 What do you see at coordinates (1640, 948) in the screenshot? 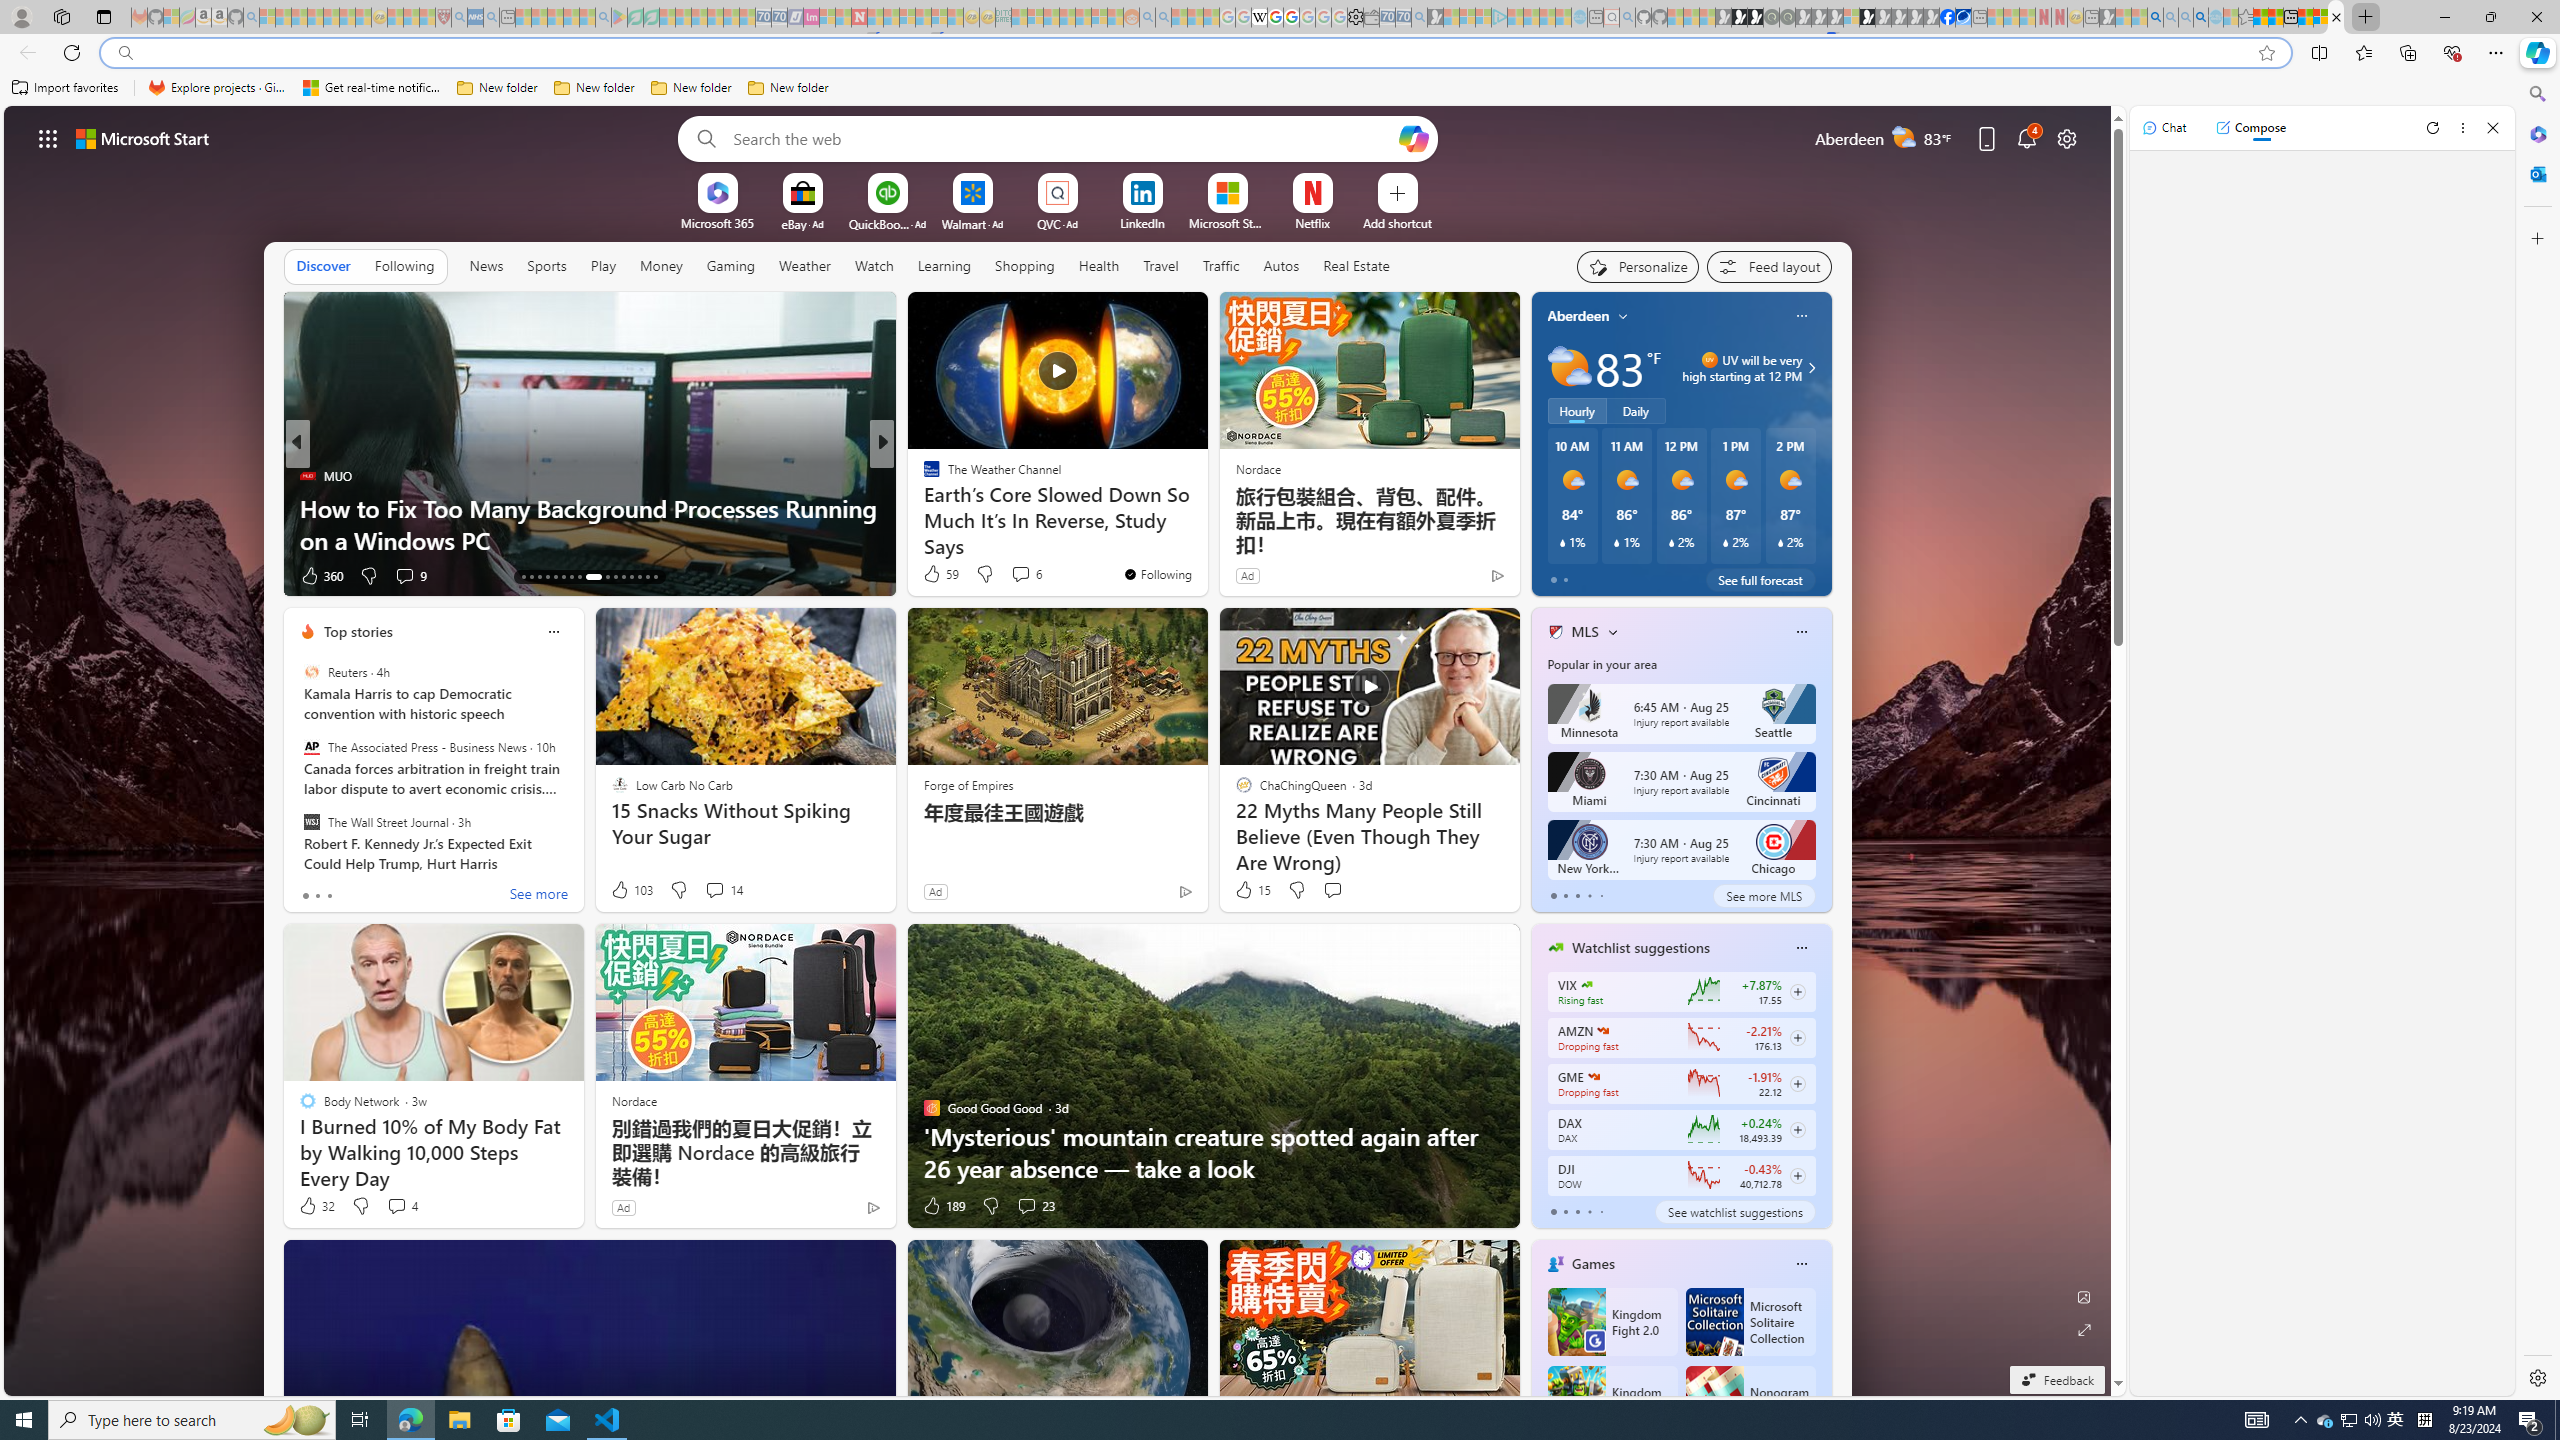
I see `Watchlist suggestions` at bounding box center [1640, 948].